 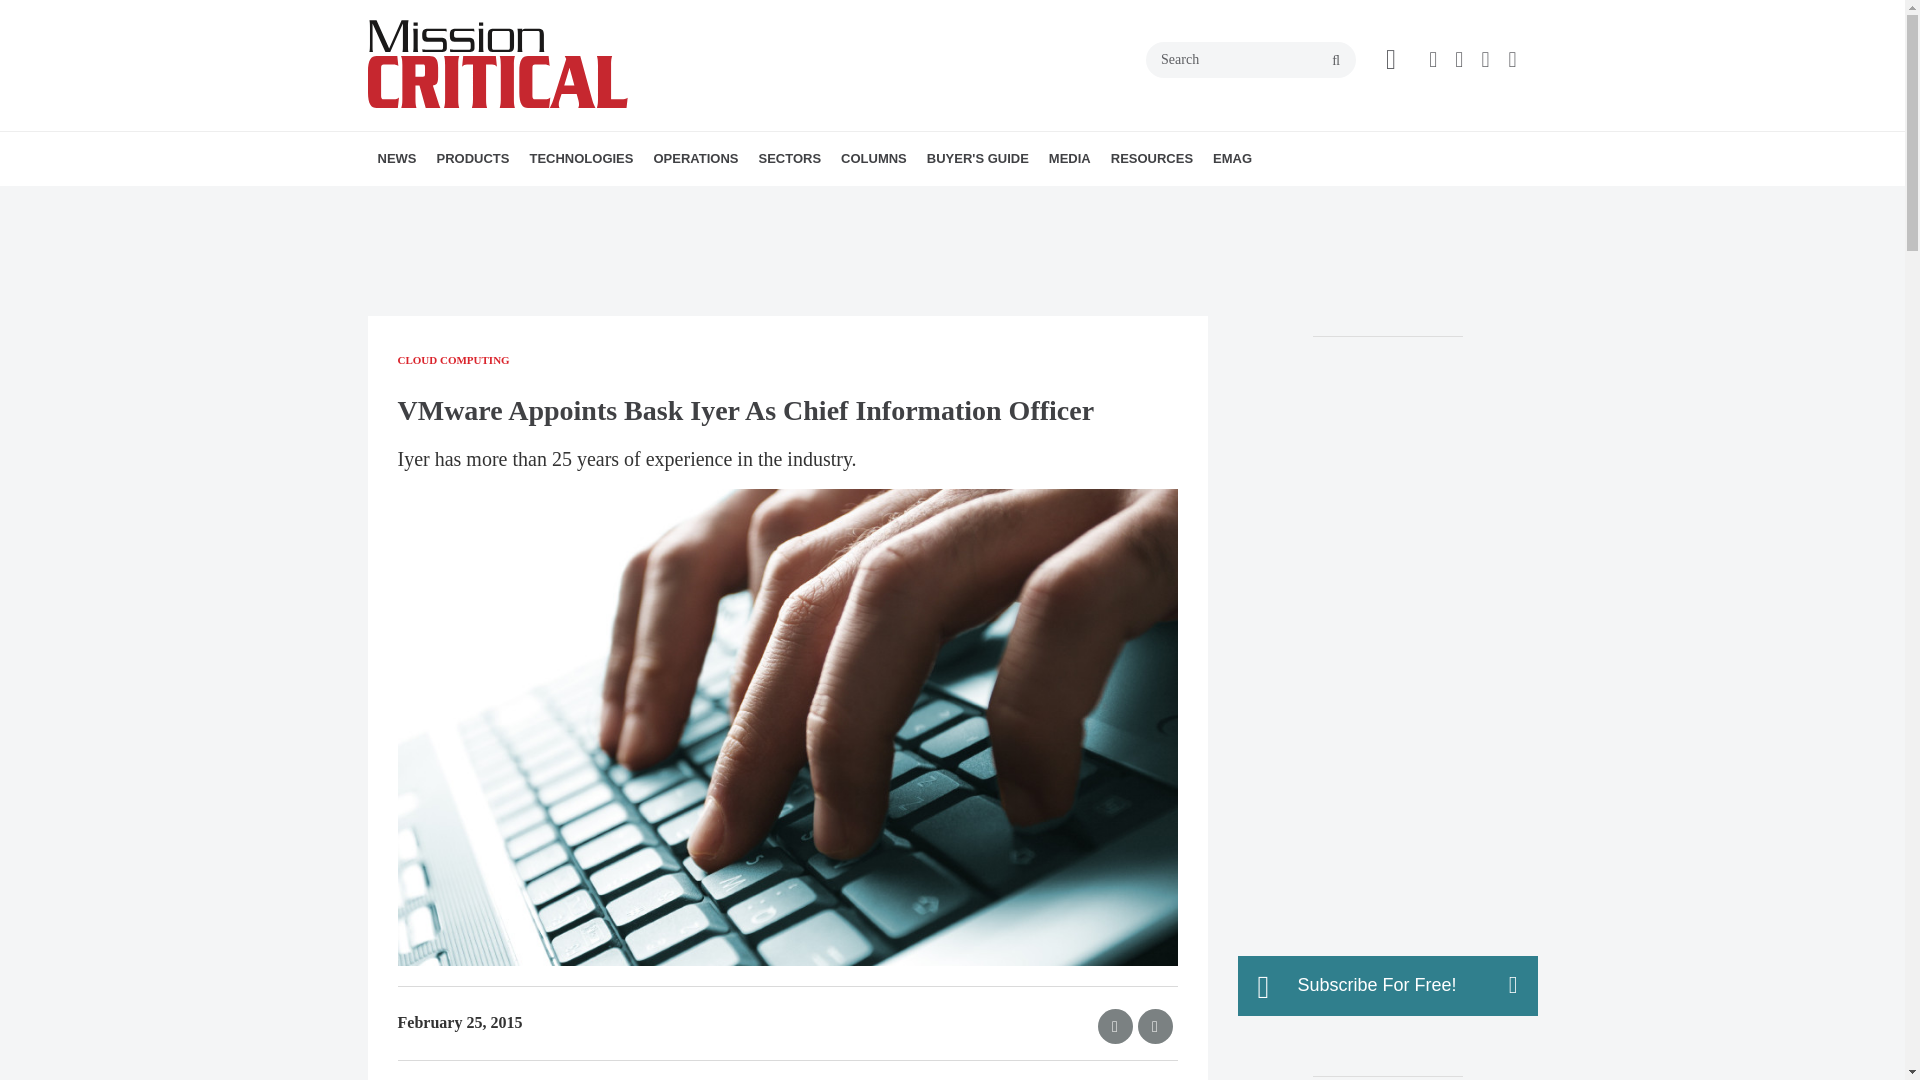 What do you see at coordinates (694, 202) in the screenshot?
I see `CABLING` at bounding box center [694, 202].